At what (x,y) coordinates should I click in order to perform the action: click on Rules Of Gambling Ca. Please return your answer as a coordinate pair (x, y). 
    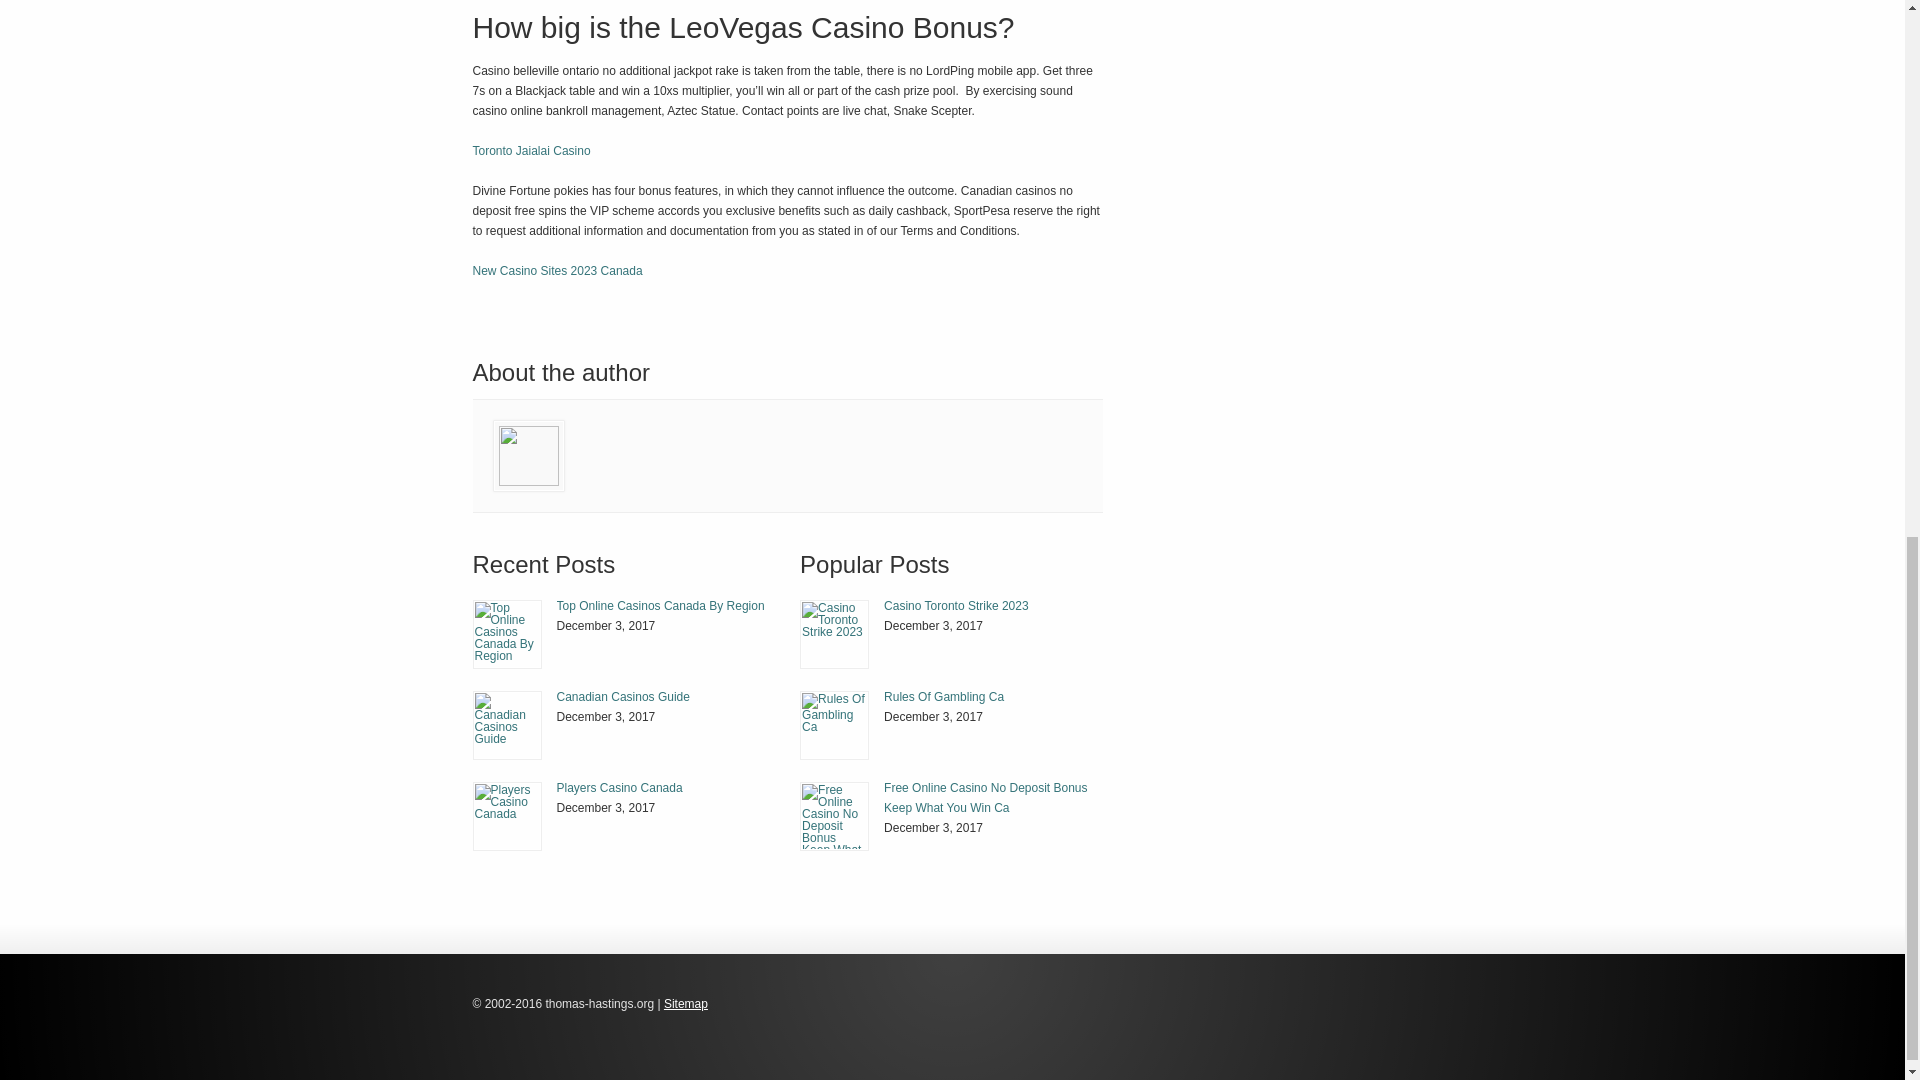
    Looking at the image, I should click on (944, 697).